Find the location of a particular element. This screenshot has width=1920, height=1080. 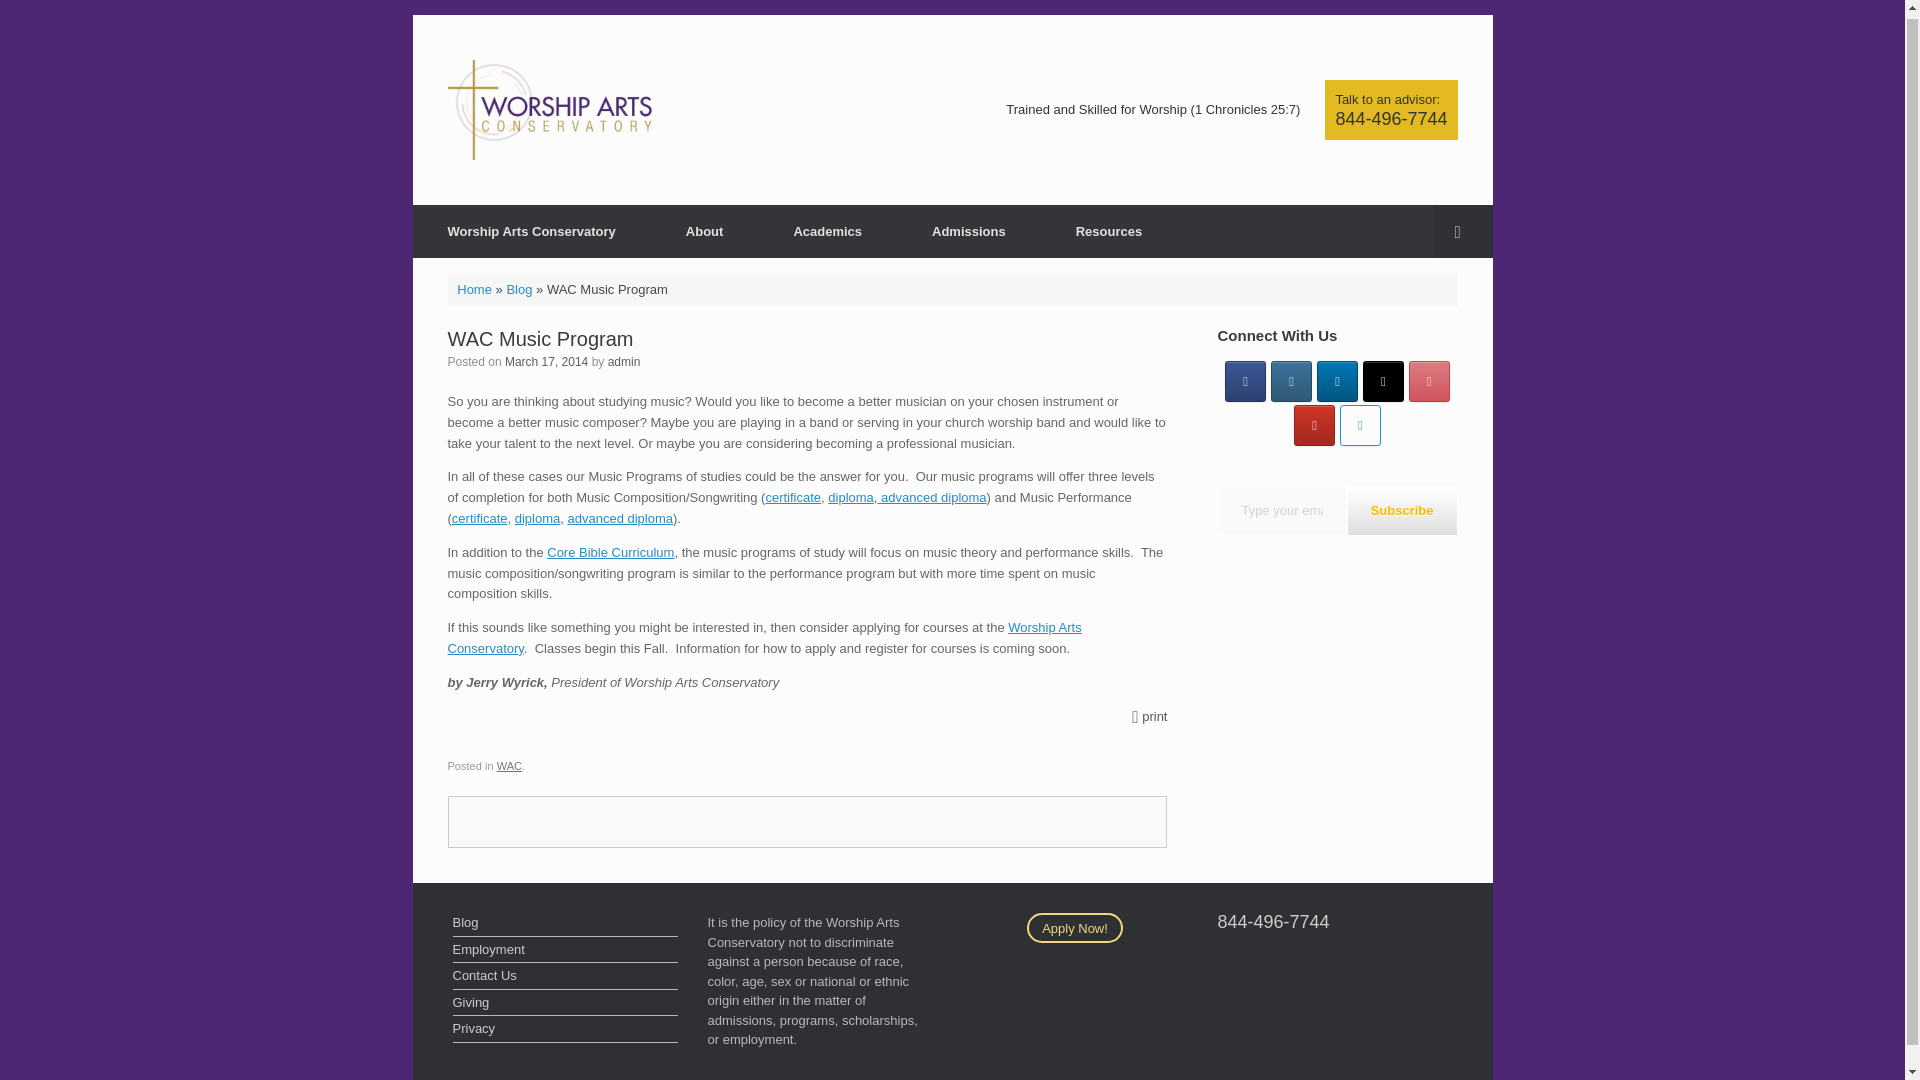

Music Composition Diploma is located at coordinates (850, 498).